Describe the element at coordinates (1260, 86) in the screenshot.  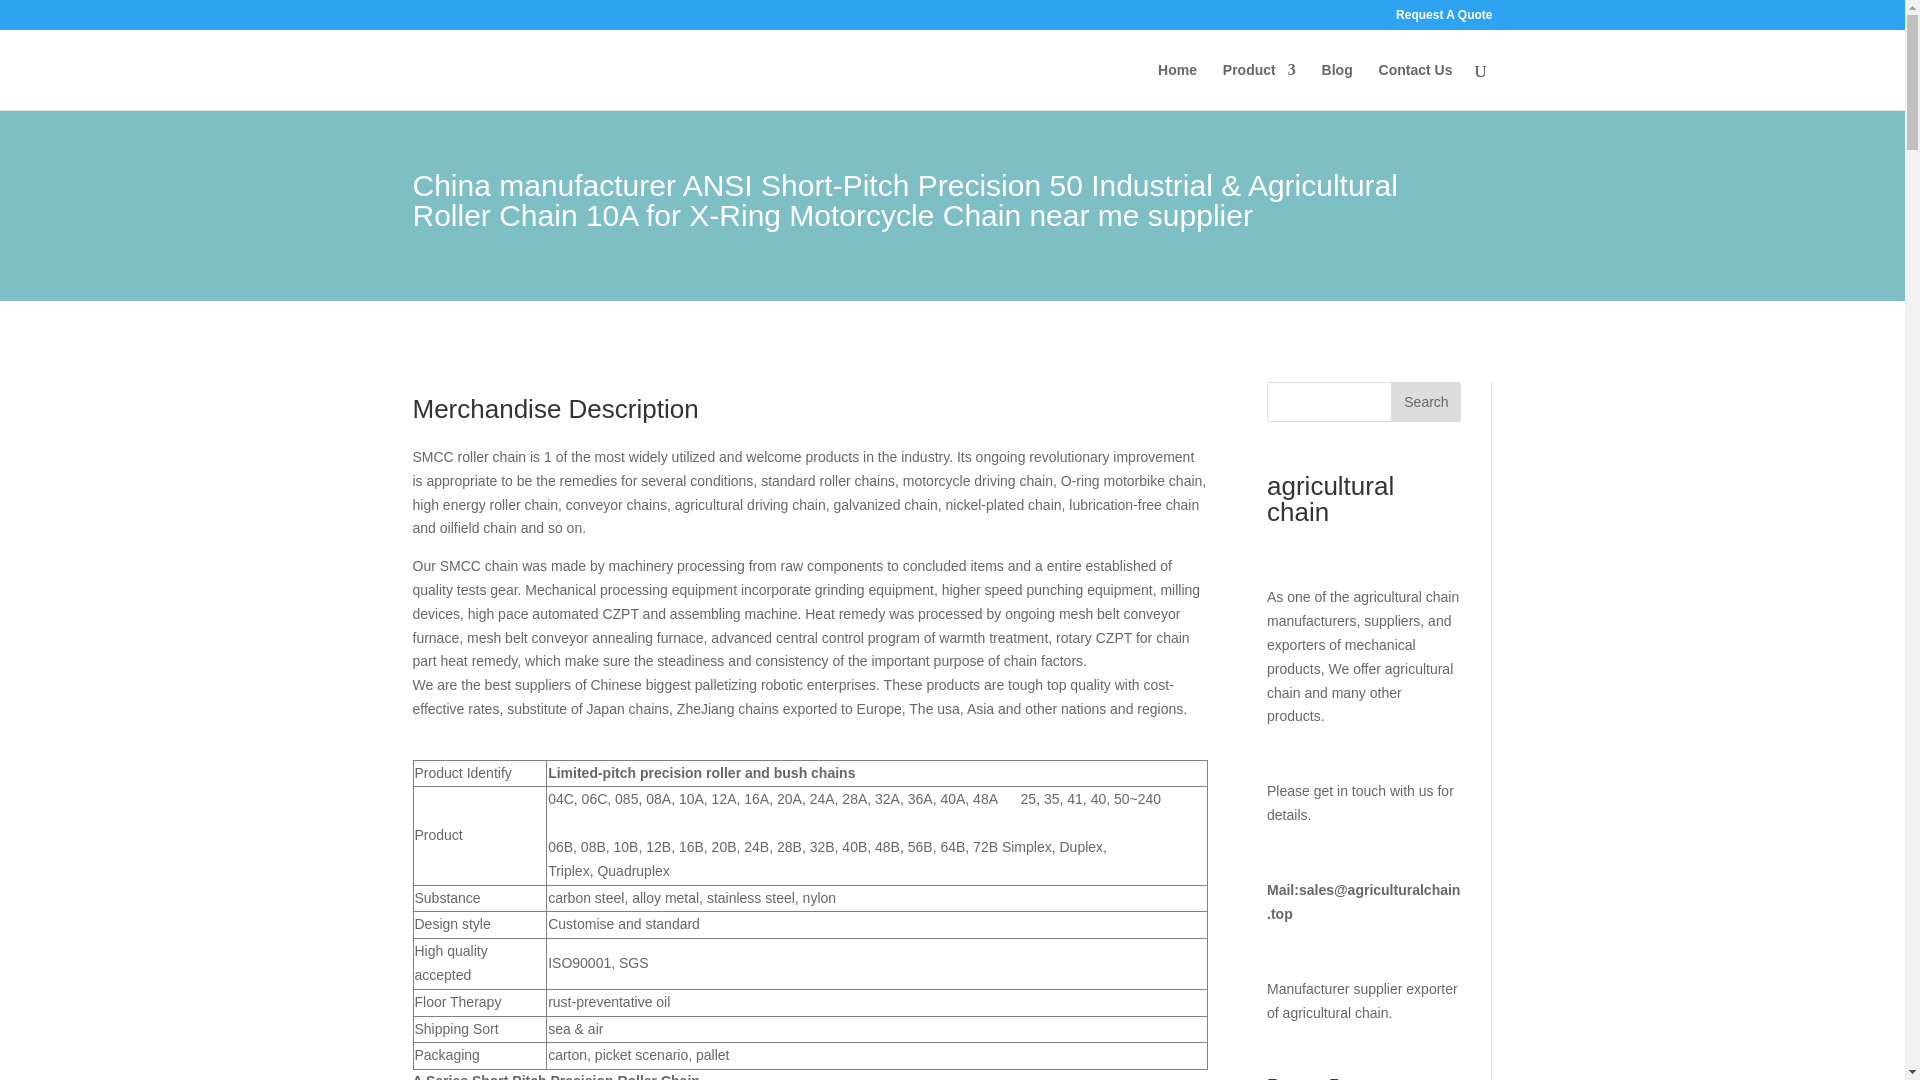
I see `Product` at that location.